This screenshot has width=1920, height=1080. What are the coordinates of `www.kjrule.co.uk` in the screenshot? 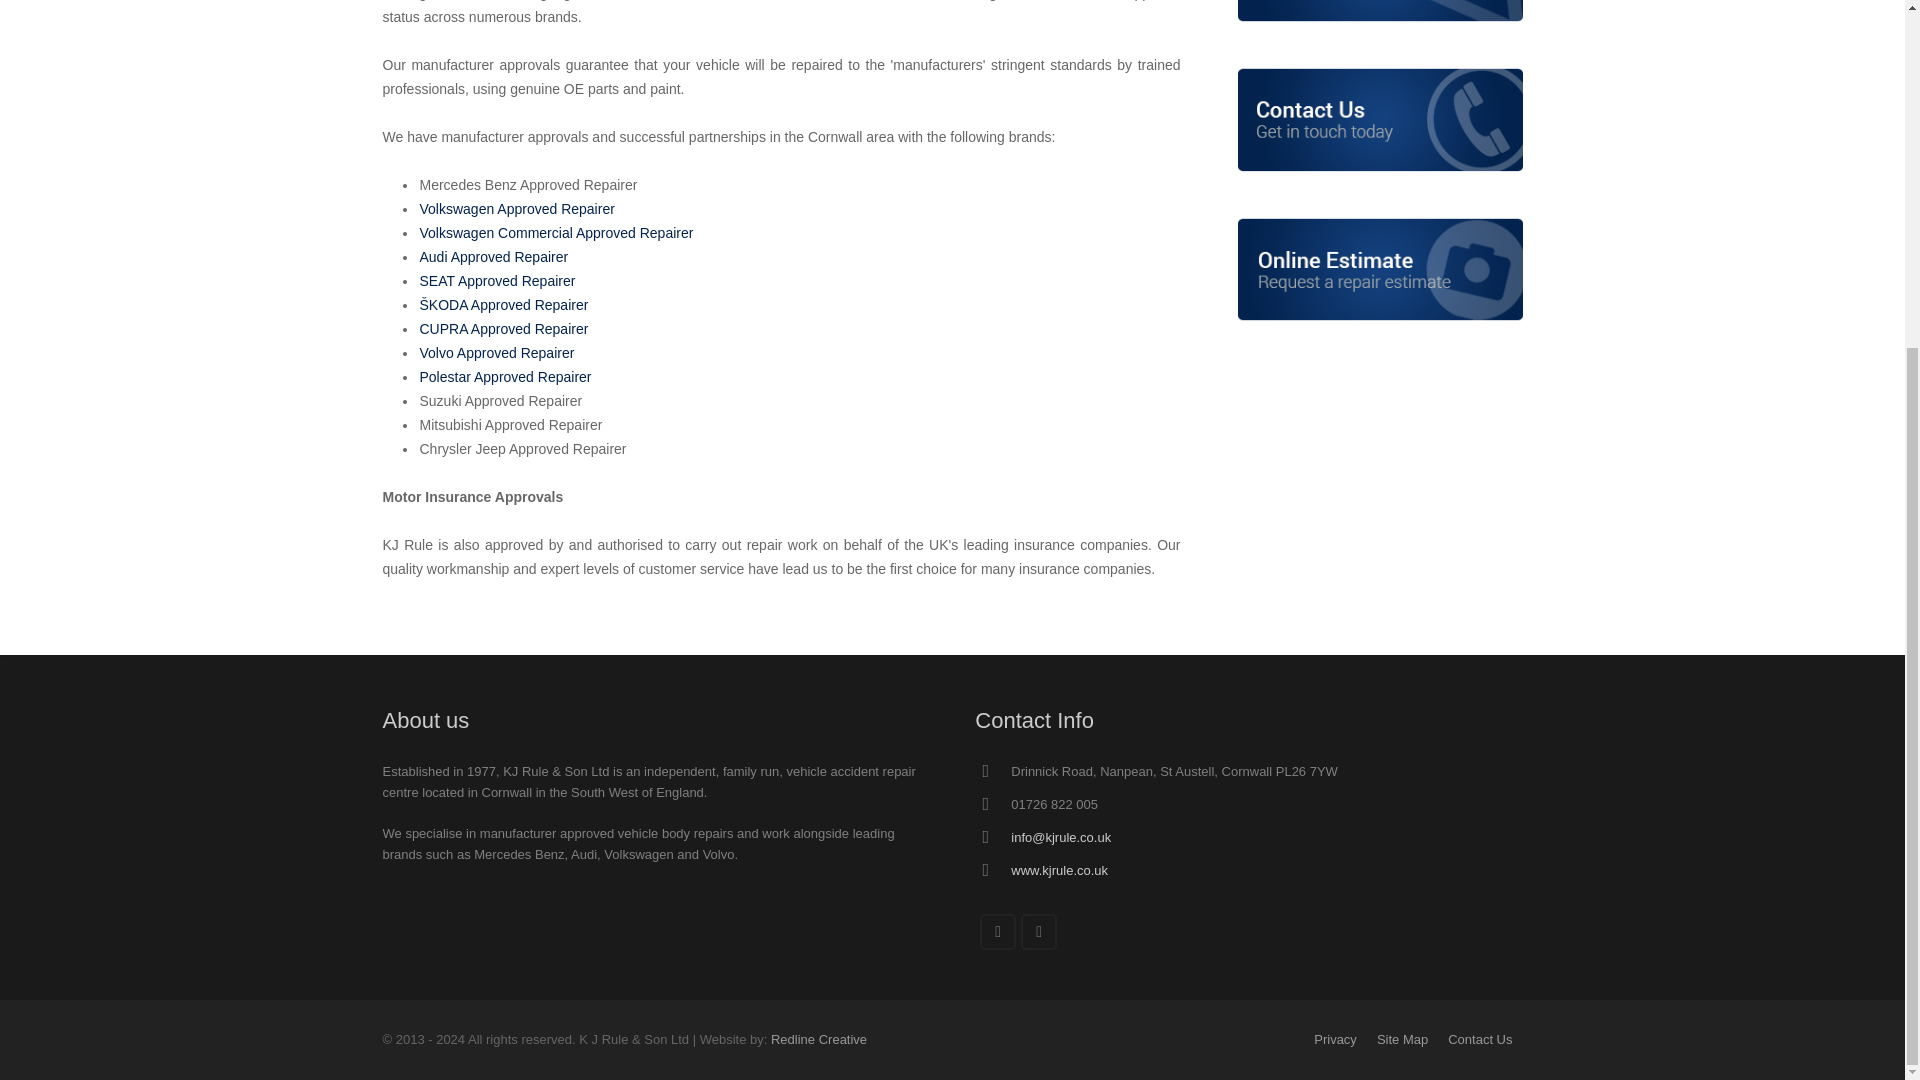 It's located at (1059, 870).